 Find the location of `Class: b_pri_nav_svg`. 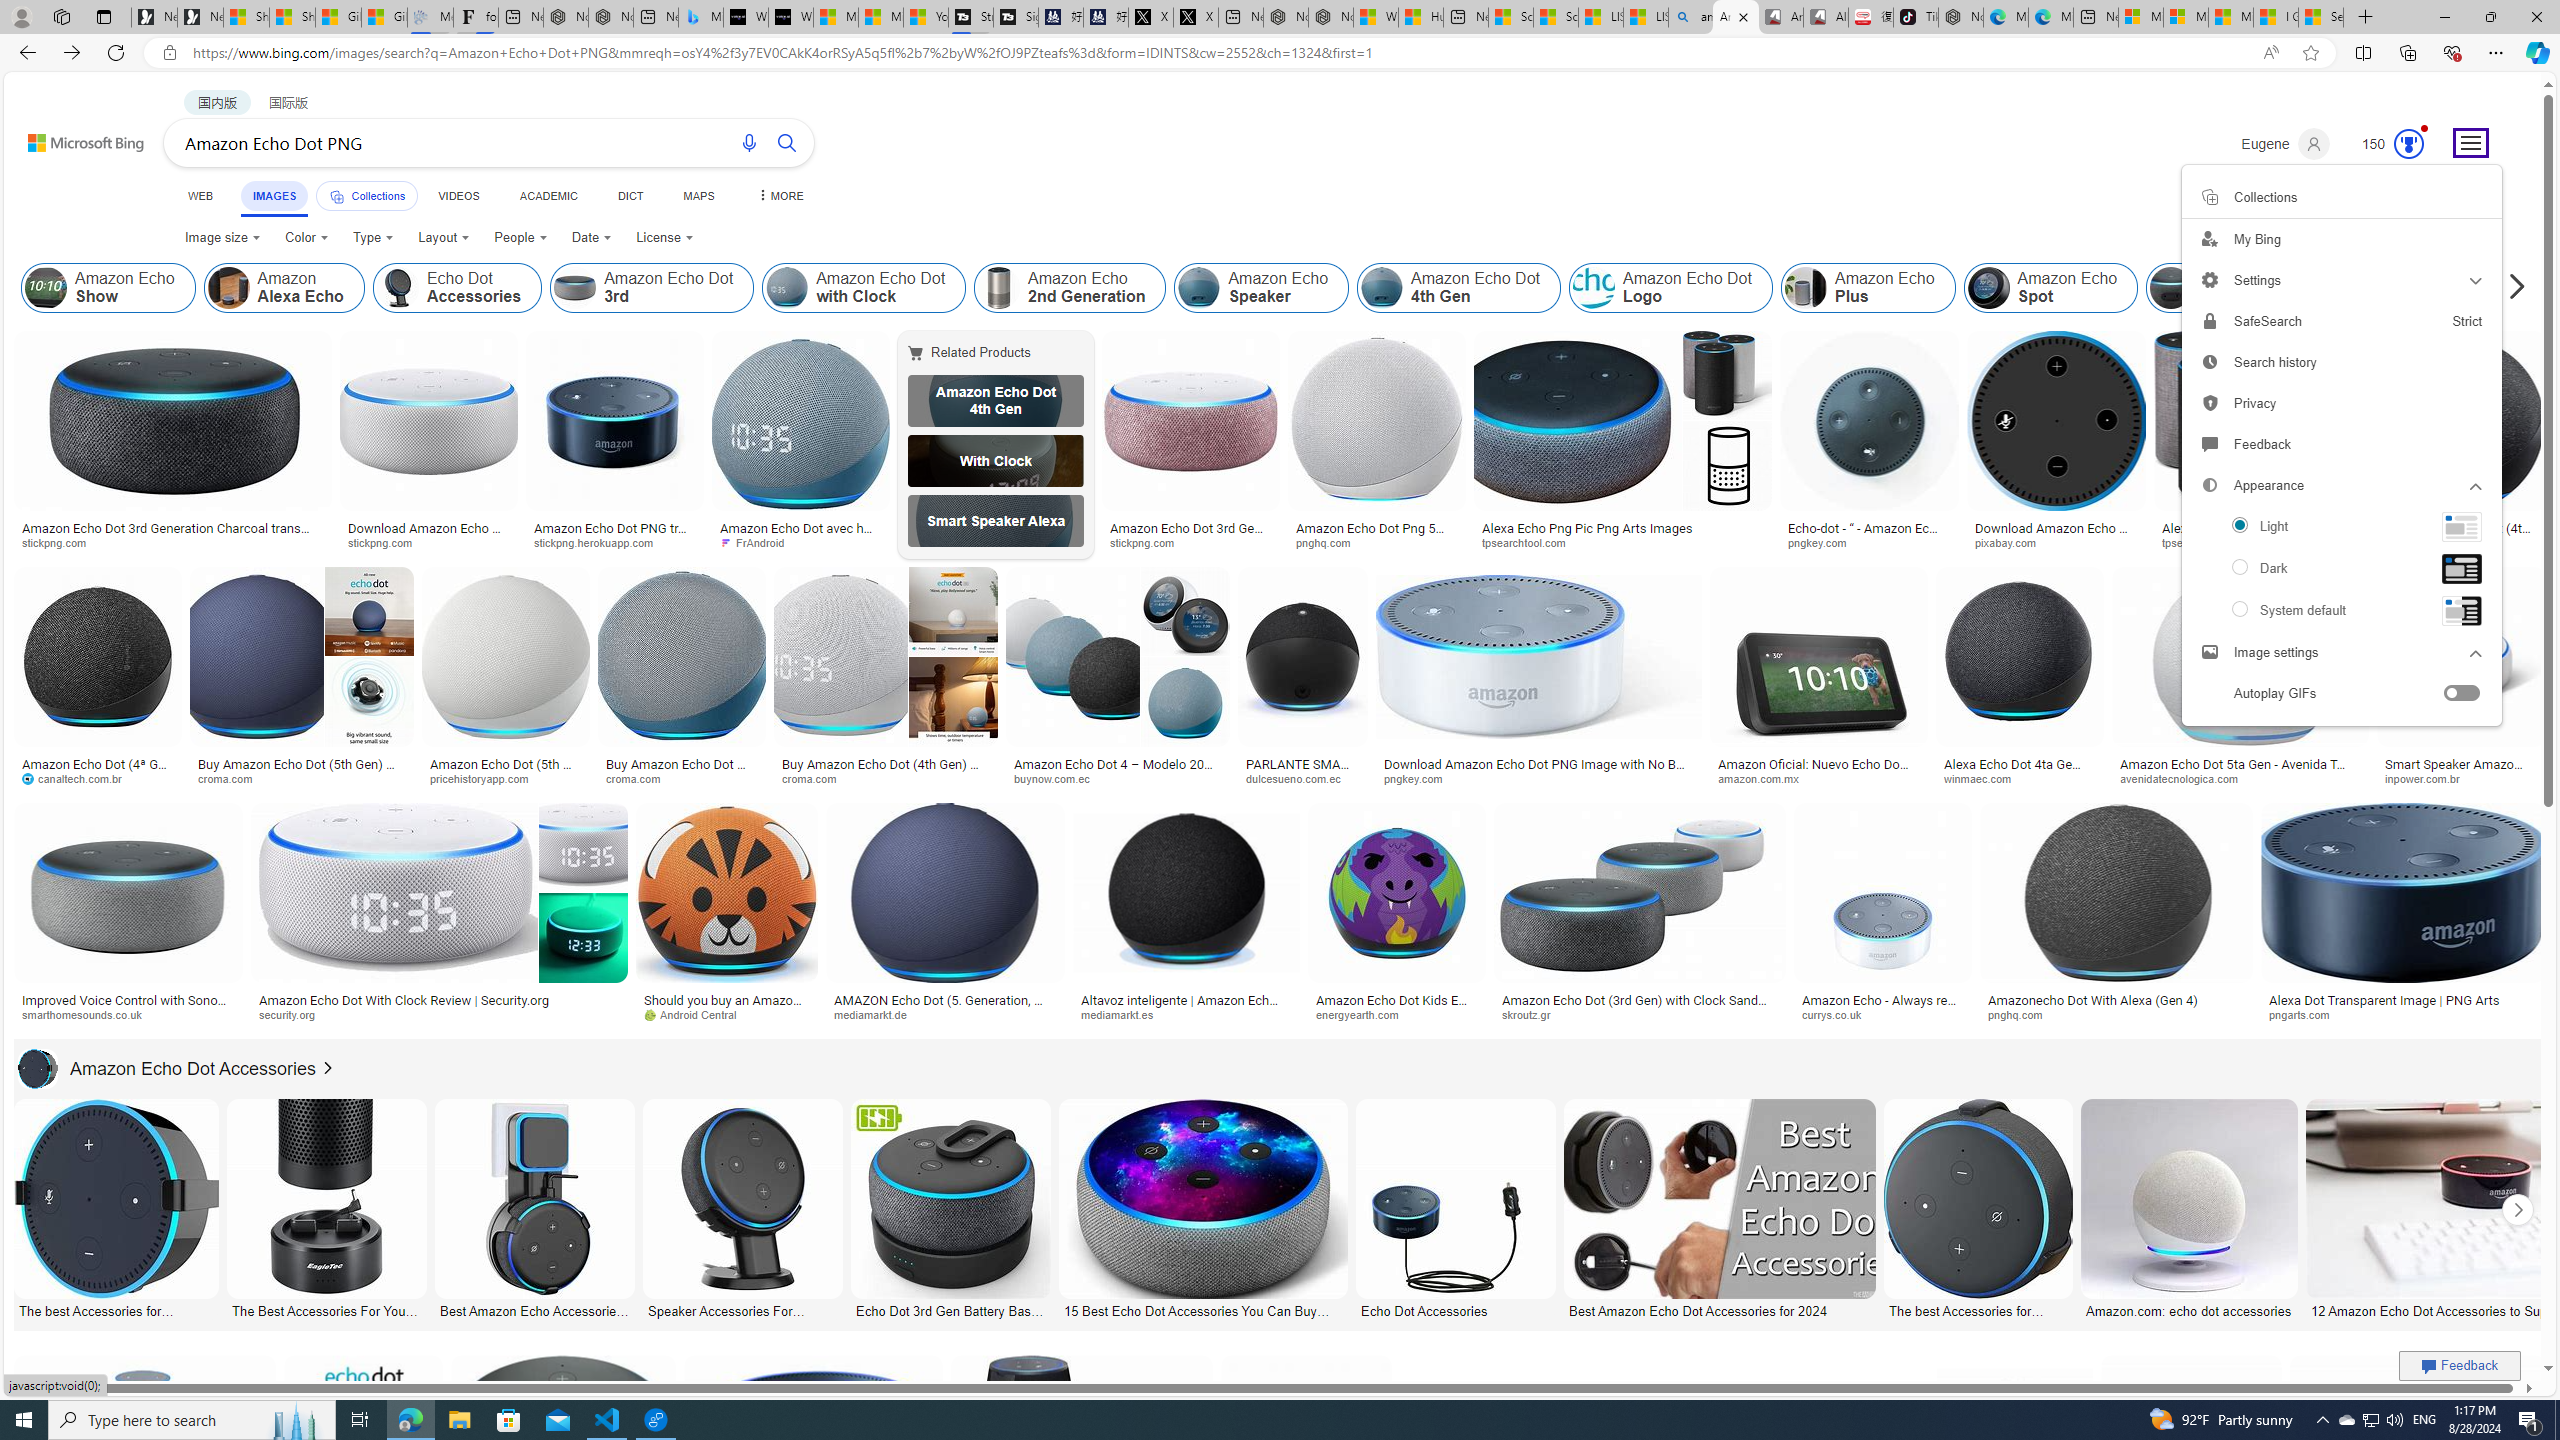

Class: b_pri_nav_svg is located at coordinates (338, 196).